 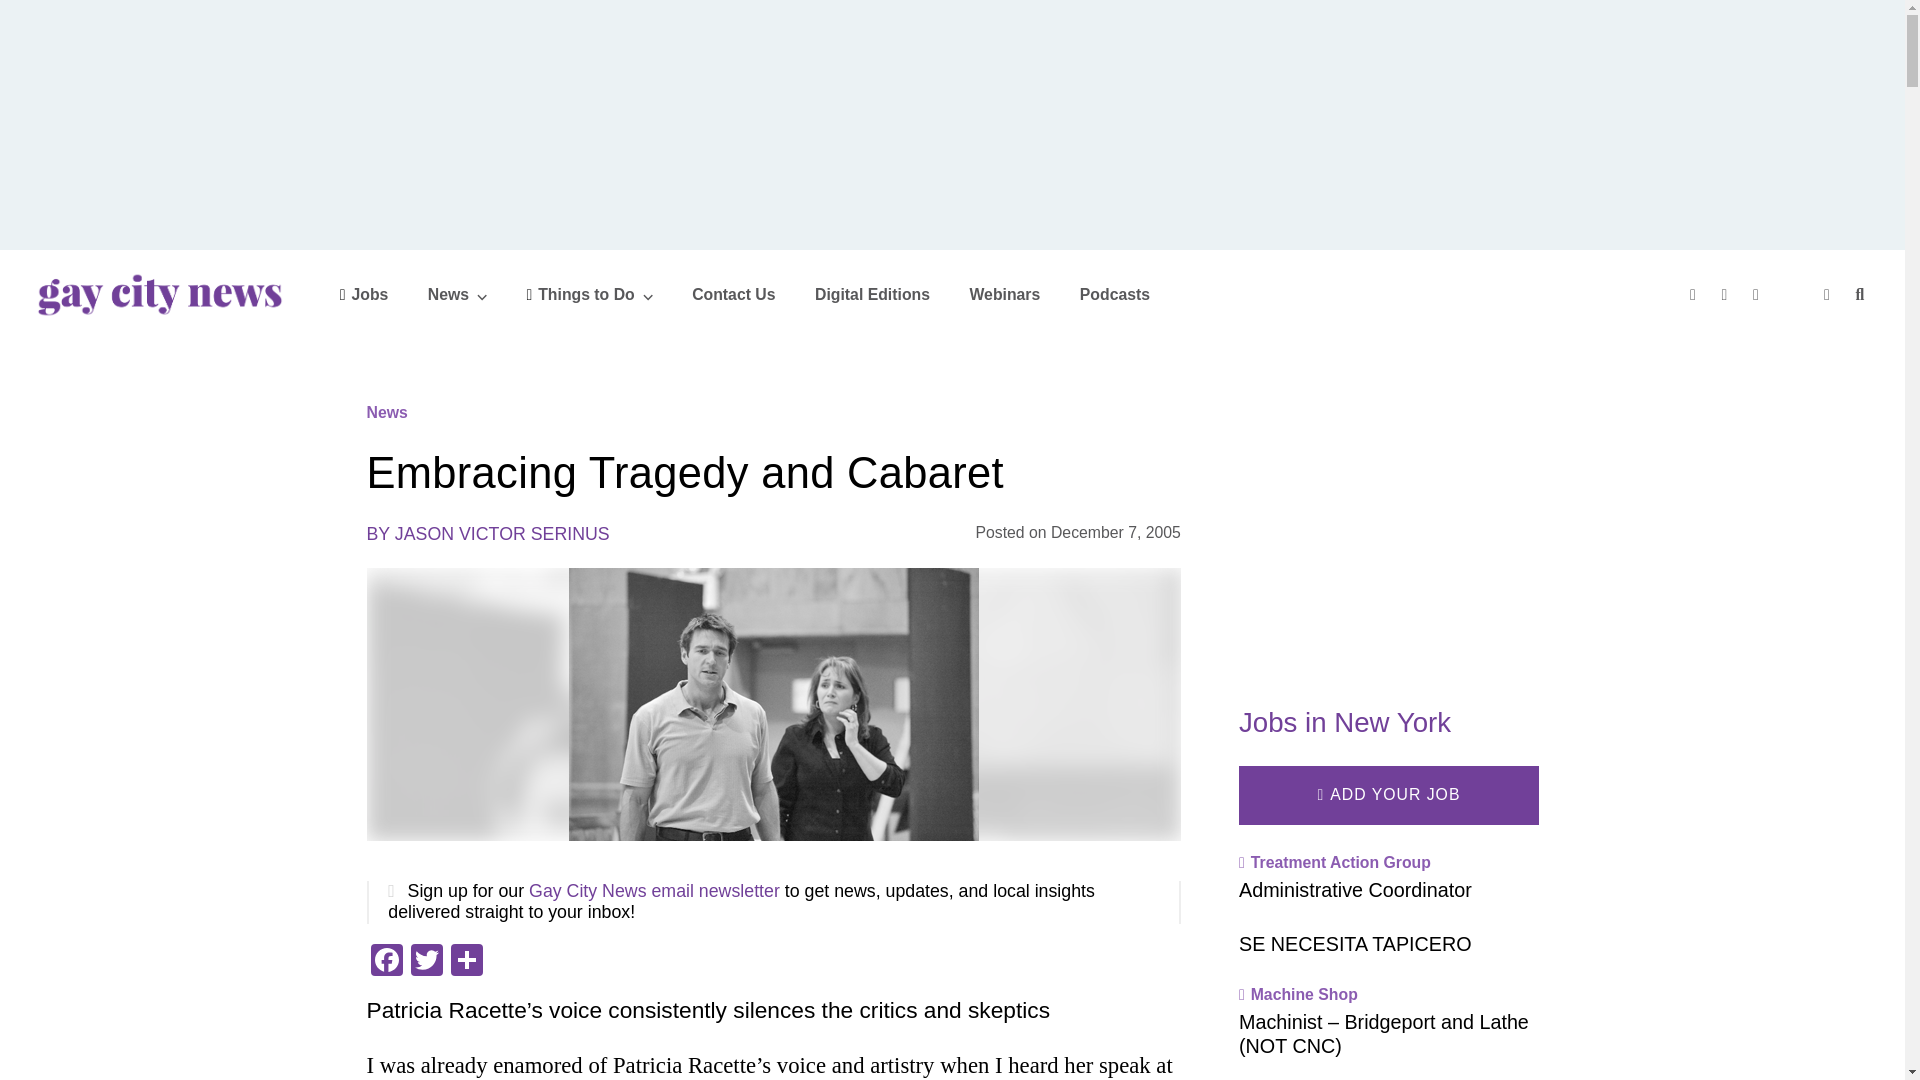 What do you see at coordinates (386, 962) in the screenshot?
I see `Facebook` at bounding box center [386, 962].